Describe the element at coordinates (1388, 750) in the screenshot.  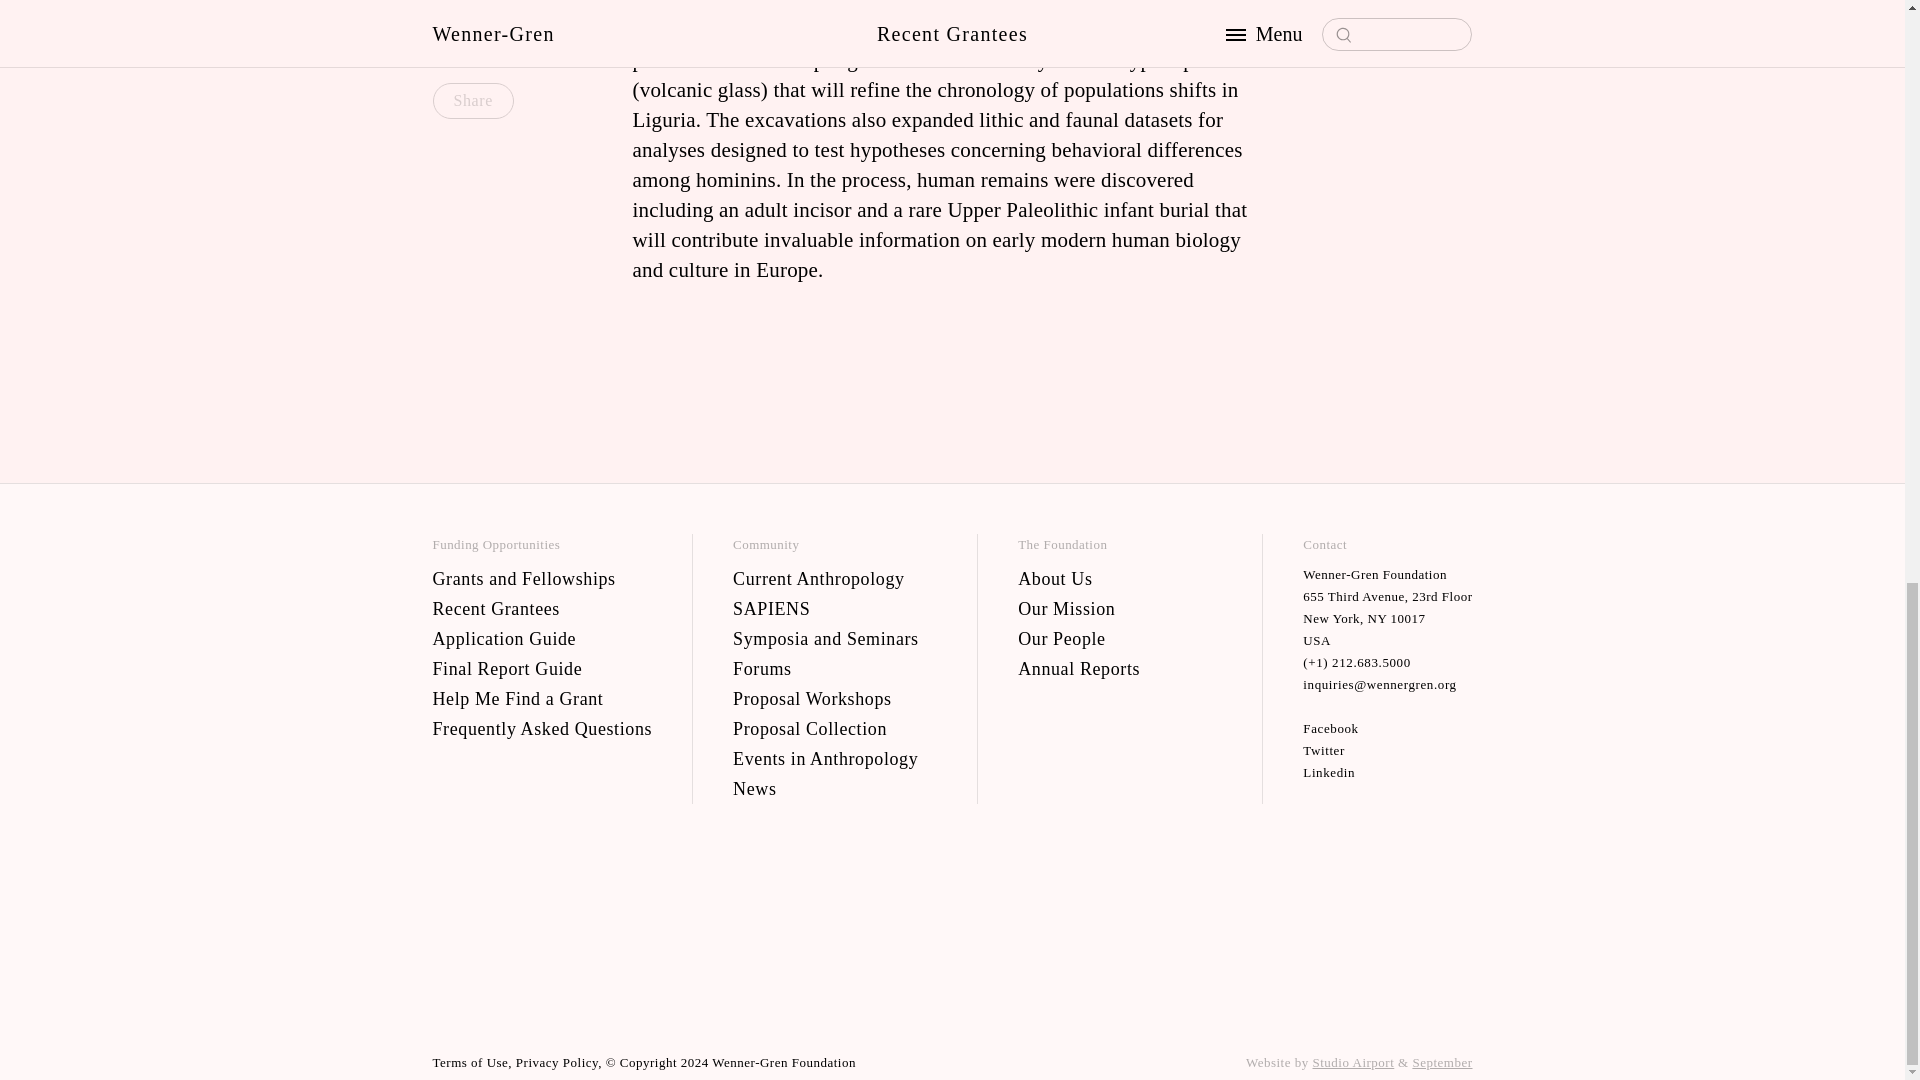
I see `twitter` at that location.